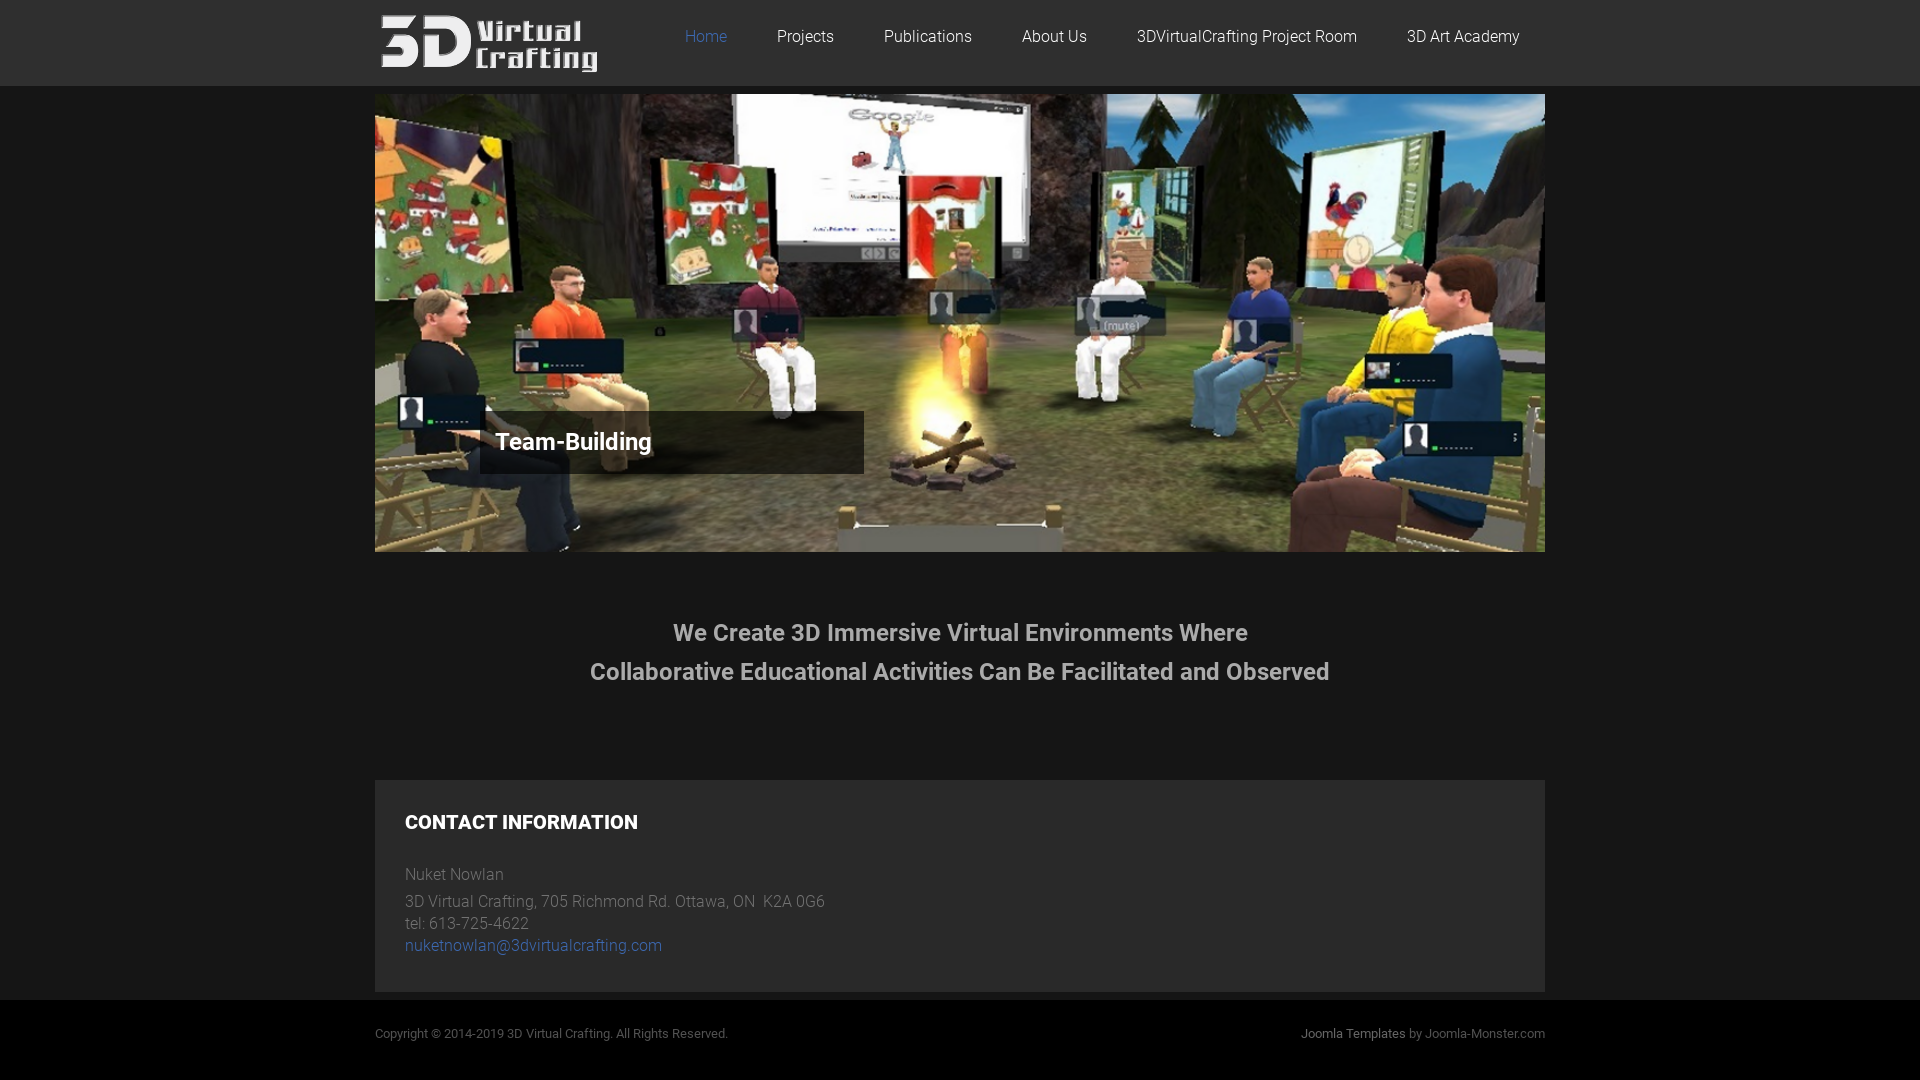 The width and height of the screenshot is (1920, 1080). What do you see at coordinates (574, 442) in the screenshot?
I see `Team-Building` at bounding box center [574, 442].